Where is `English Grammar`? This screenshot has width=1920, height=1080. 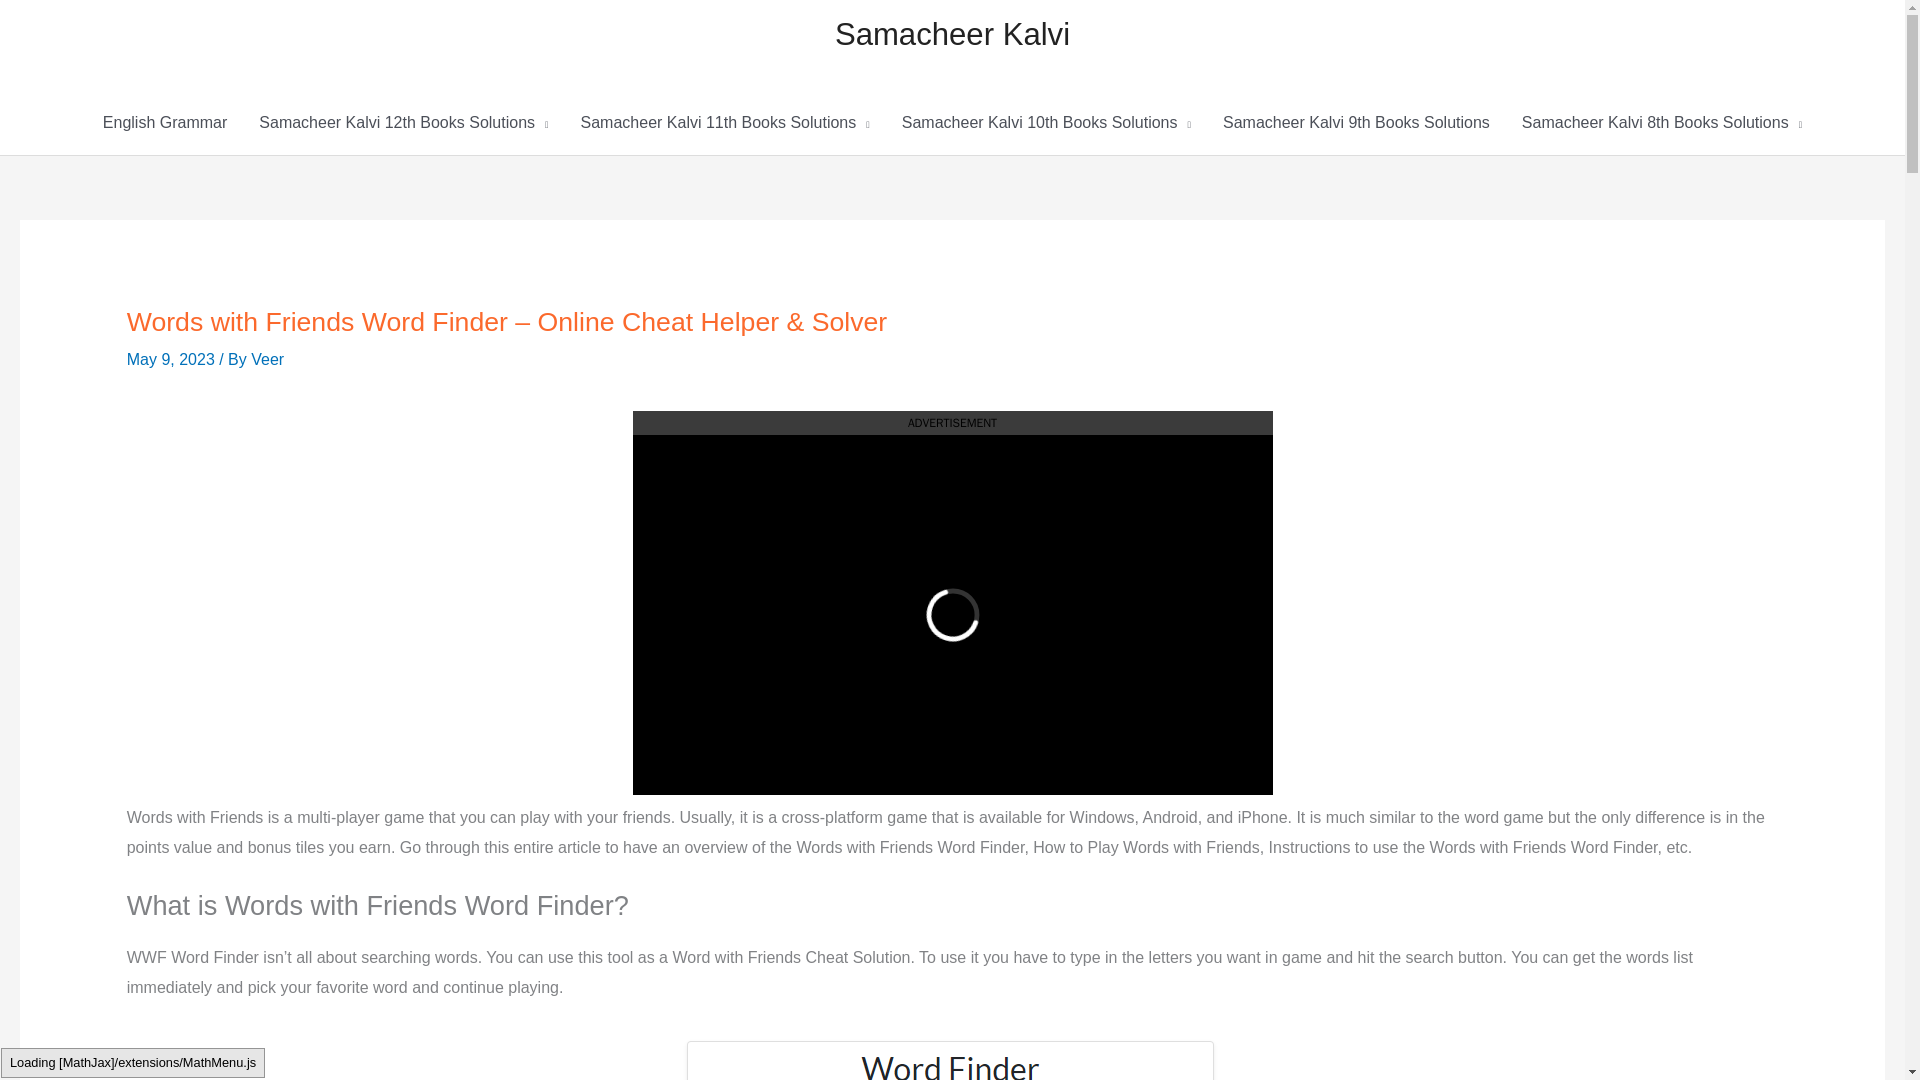 English Grammar is located at coordinates (164, 122).